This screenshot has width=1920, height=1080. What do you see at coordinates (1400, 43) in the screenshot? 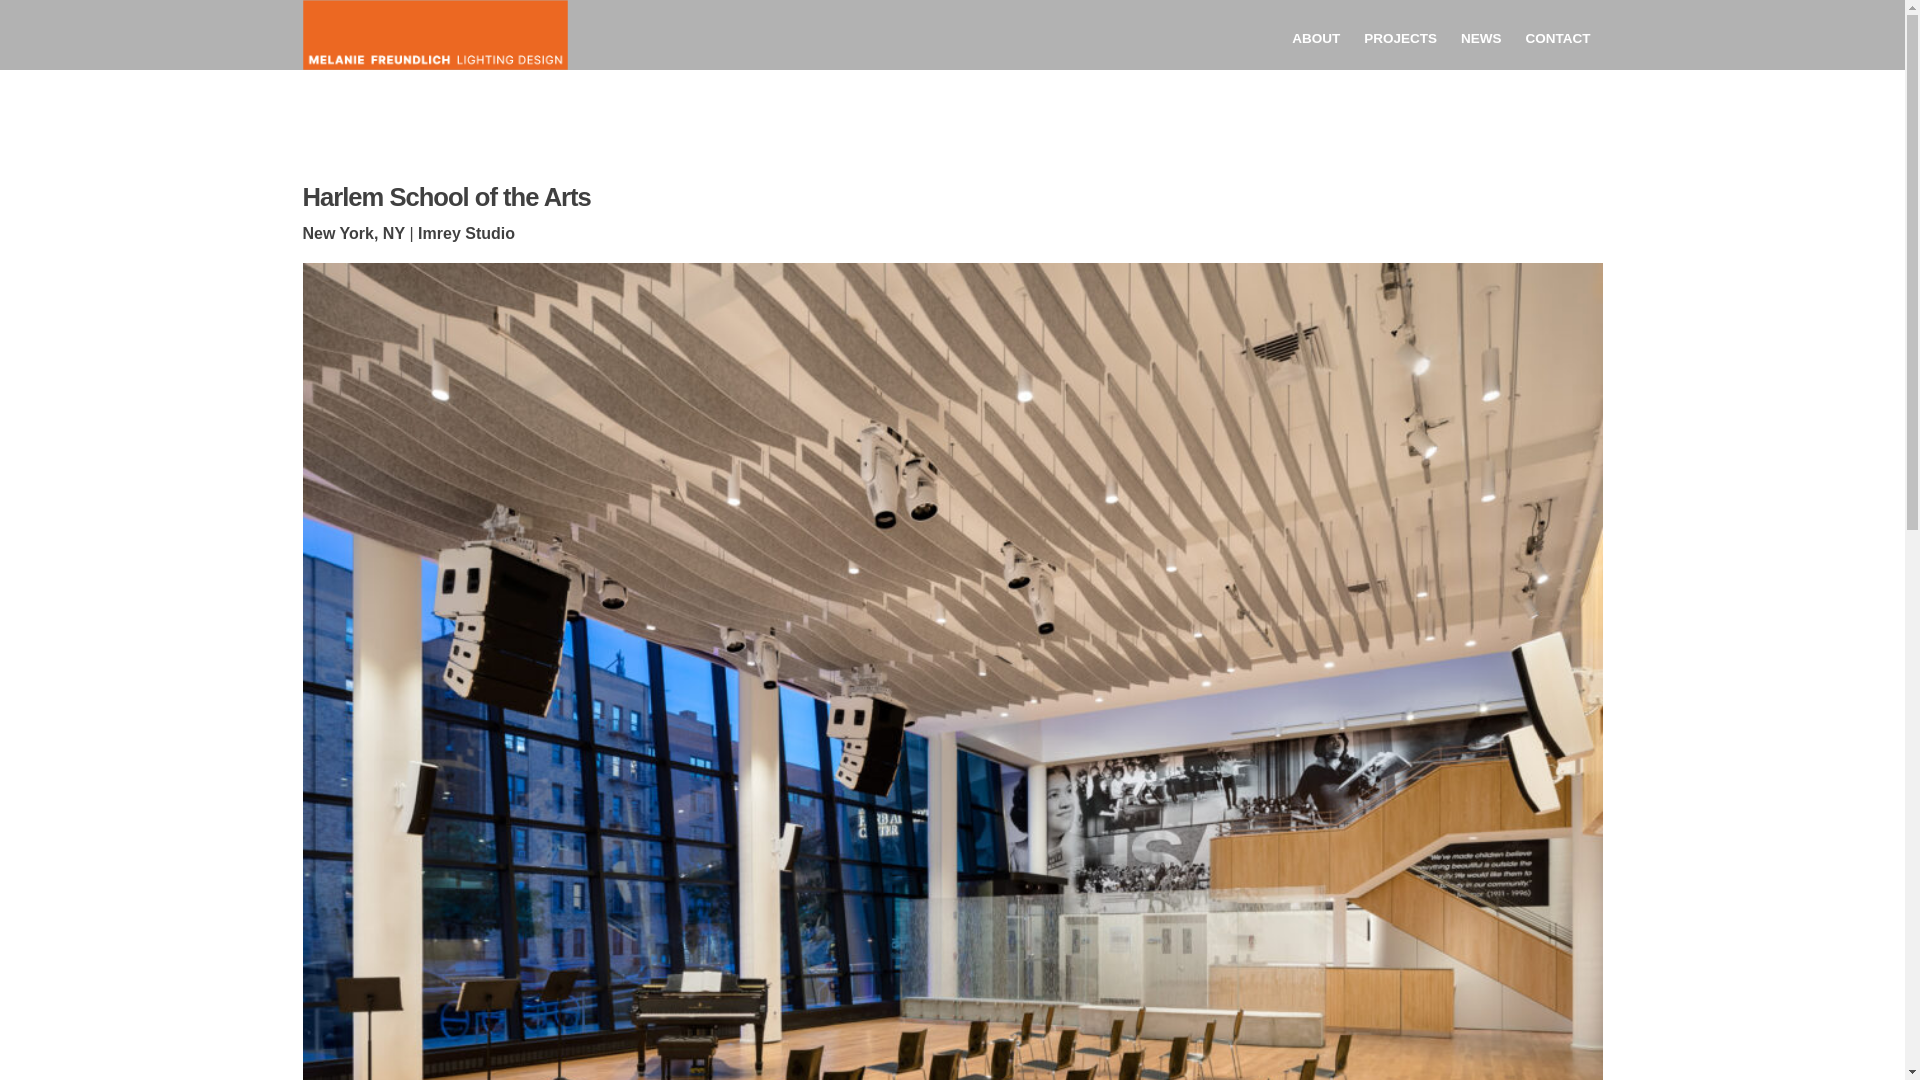
I see `PROJECTS` at bounding box center [1400, 43].